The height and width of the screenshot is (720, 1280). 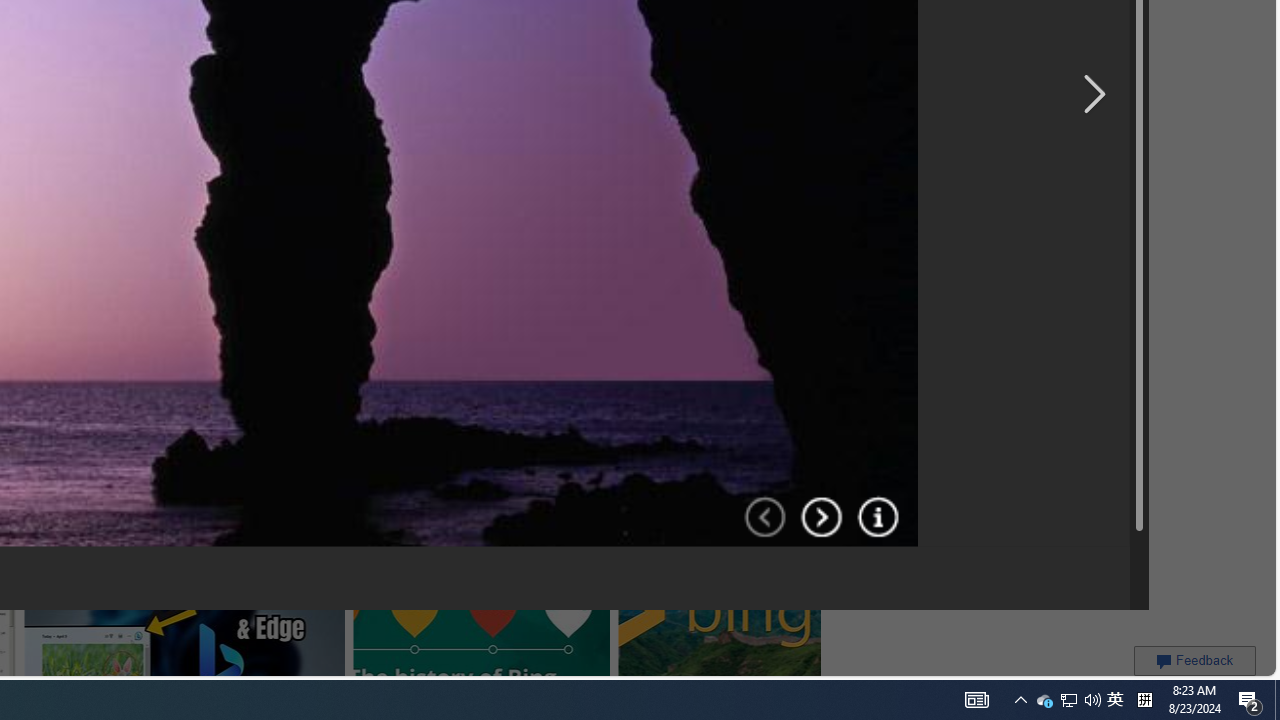 I want to click on Bing (2009) (RARE/FAKE) - YouTubeSave, so click(x=381, y=170).